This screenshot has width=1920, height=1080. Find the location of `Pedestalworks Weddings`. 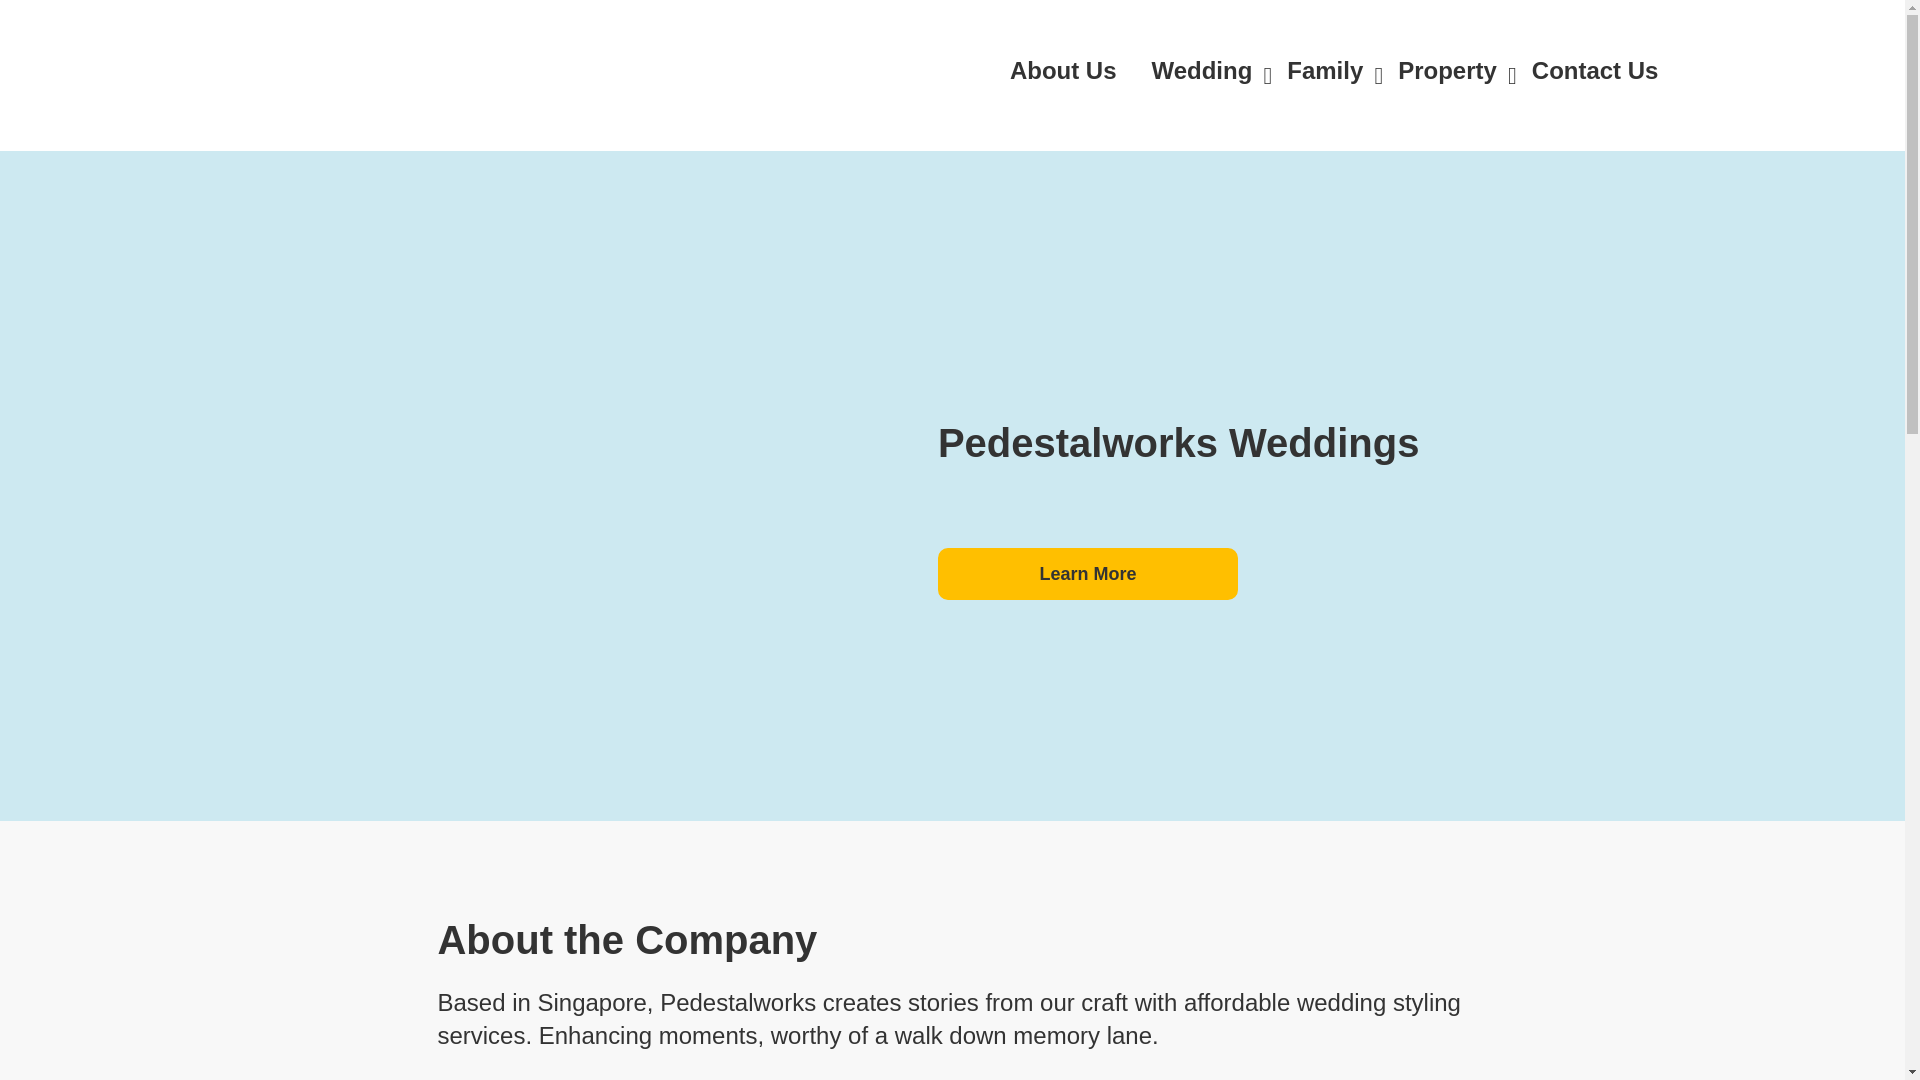

Pedestalworks Weddings is located at coordinates (610, 356).